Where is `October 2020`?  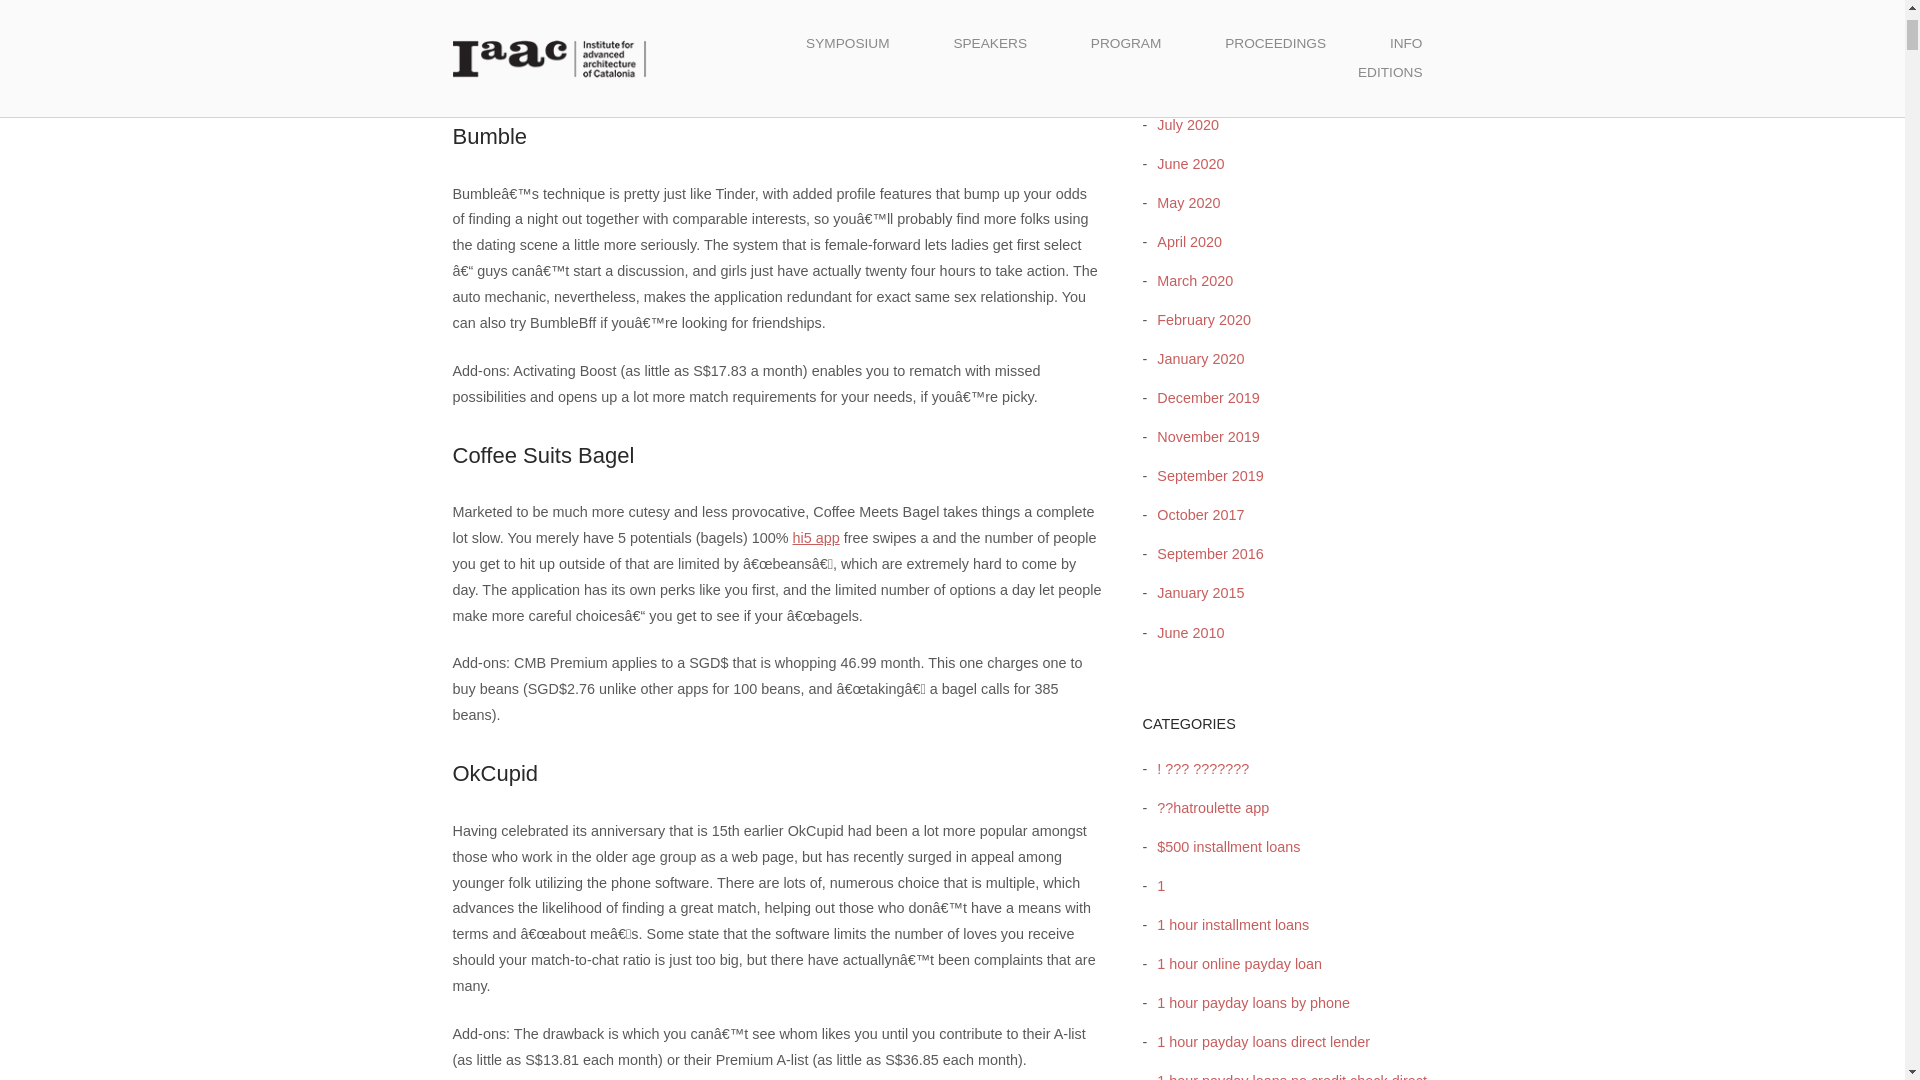
October 2020 is located at coordinates (1195, 8).